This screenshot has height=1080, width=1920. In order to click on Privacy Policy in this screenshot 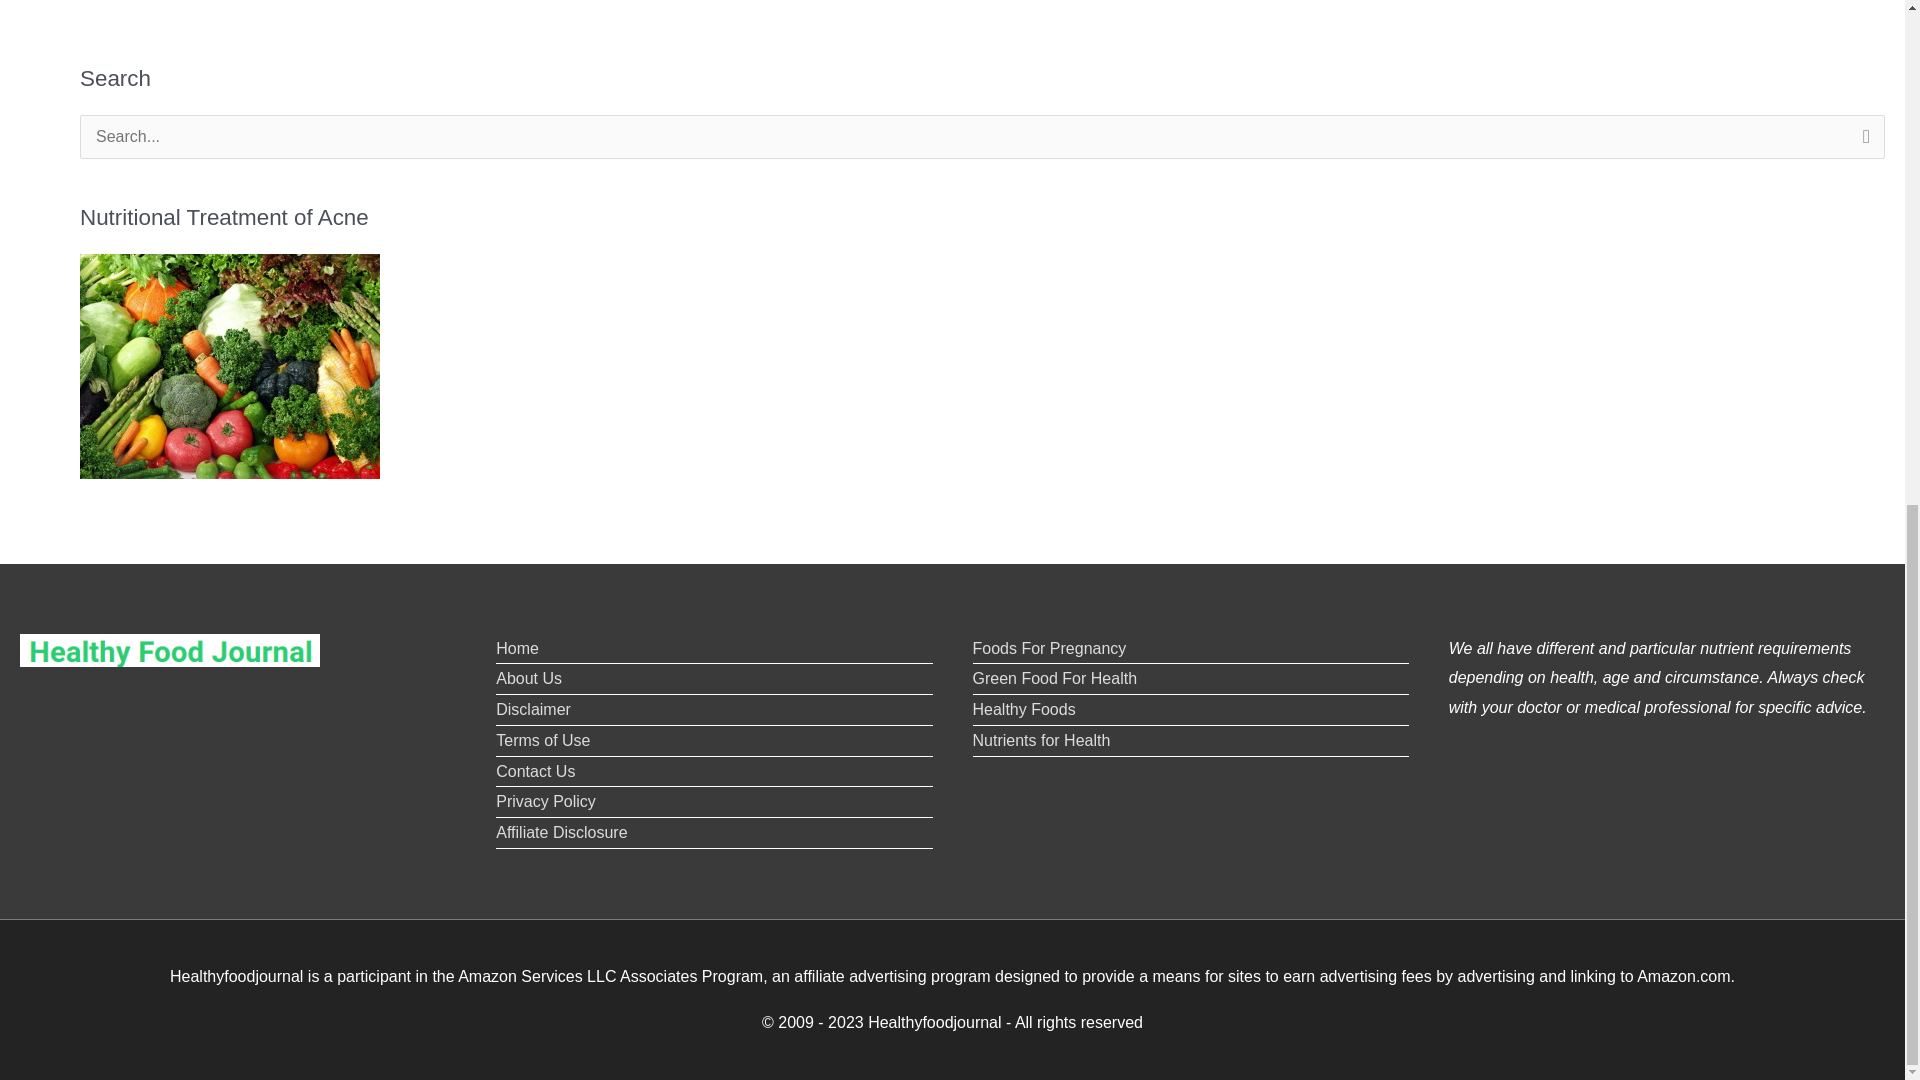, I will do `click(545, 801)`.